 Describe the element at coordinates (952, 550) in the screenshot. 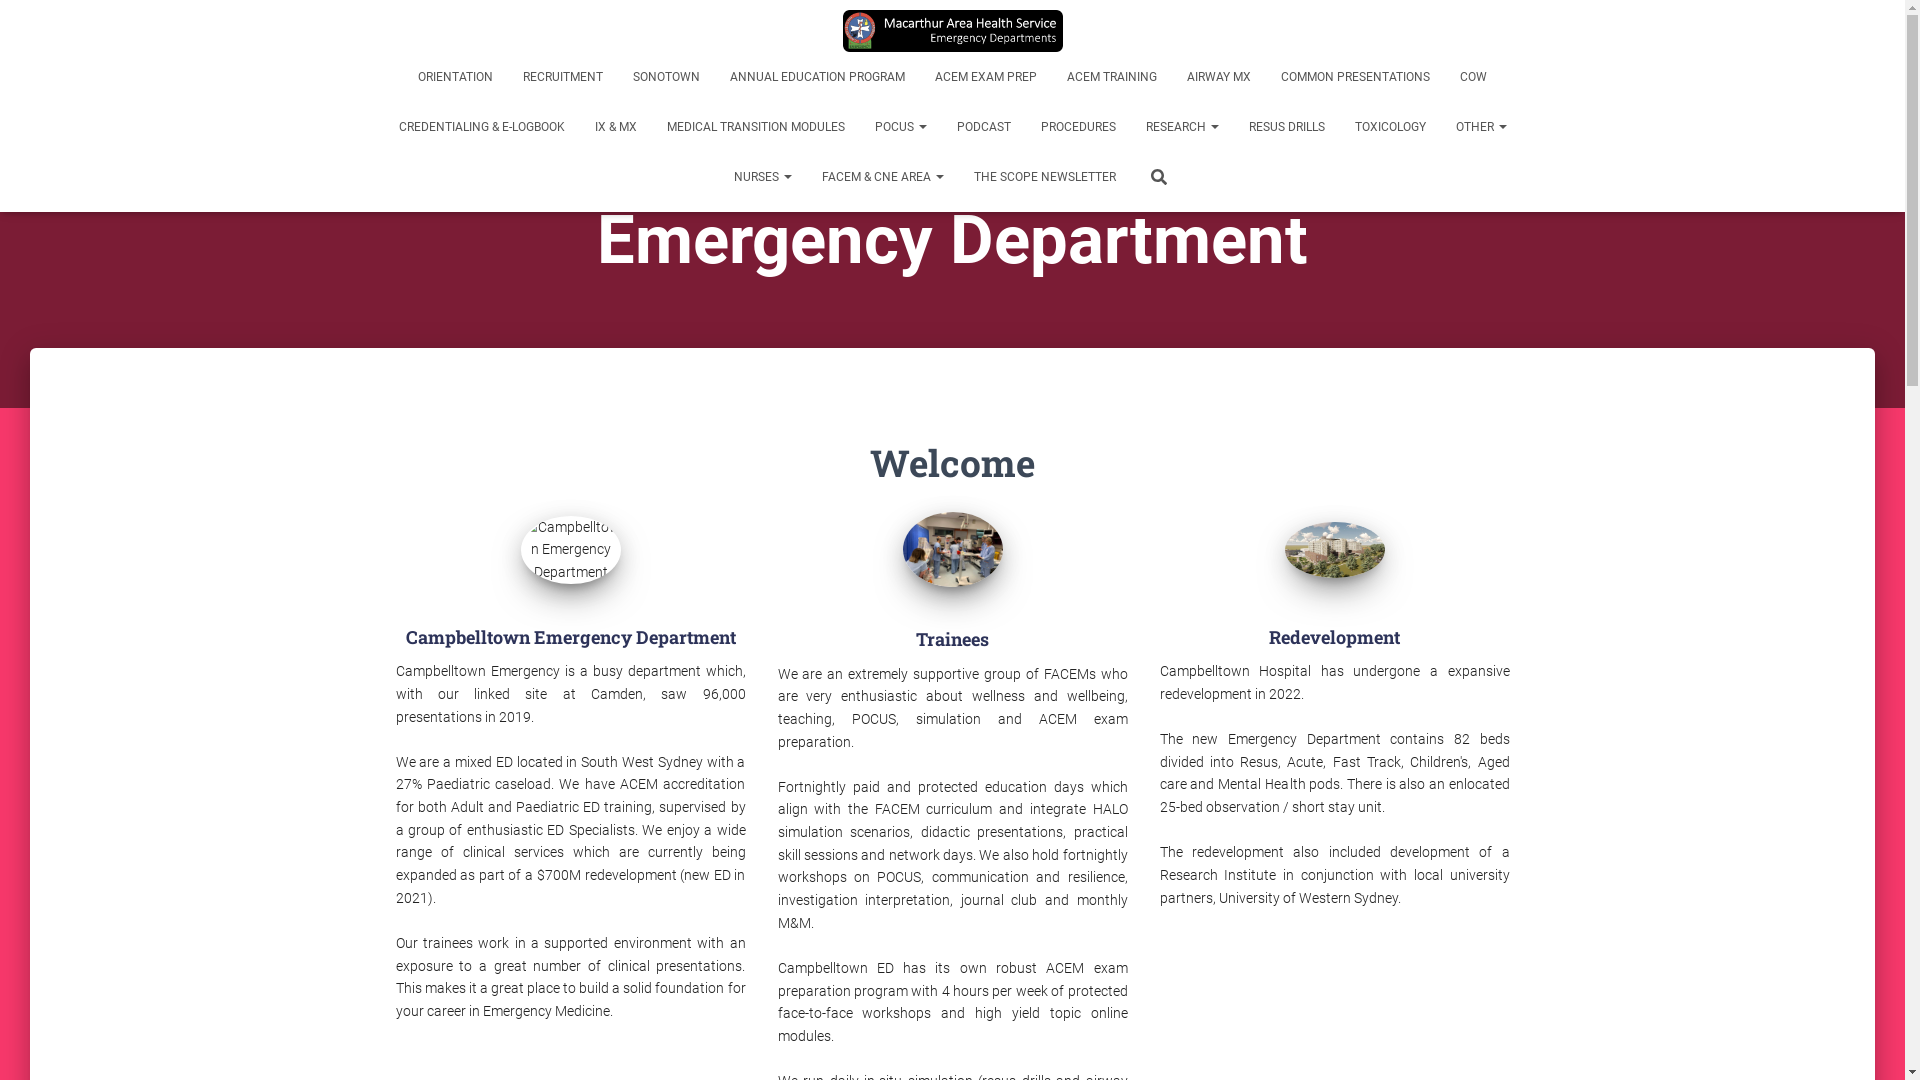

I see `Trainees` at that location.